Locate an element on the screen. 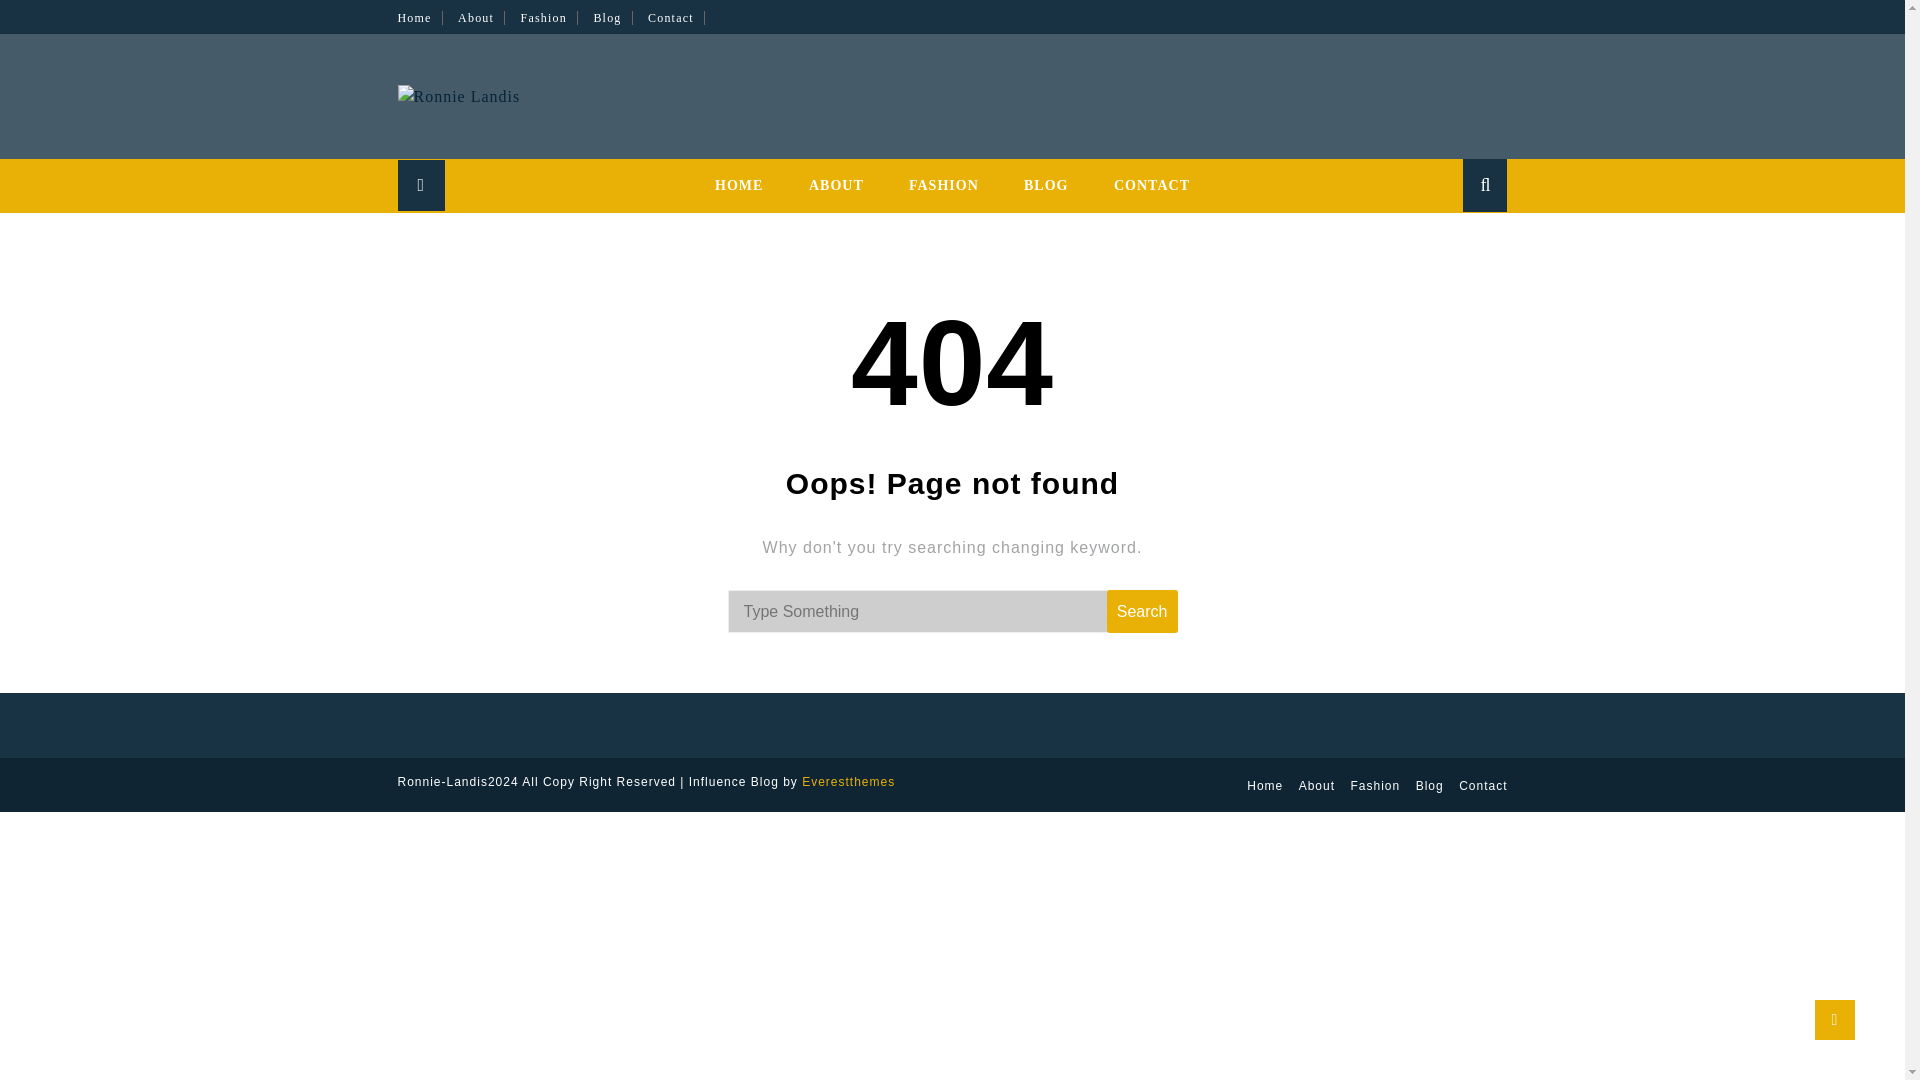 This screenshot has height=1080, width=1920. Ronnie Landis is located at coordinates (596, 141).